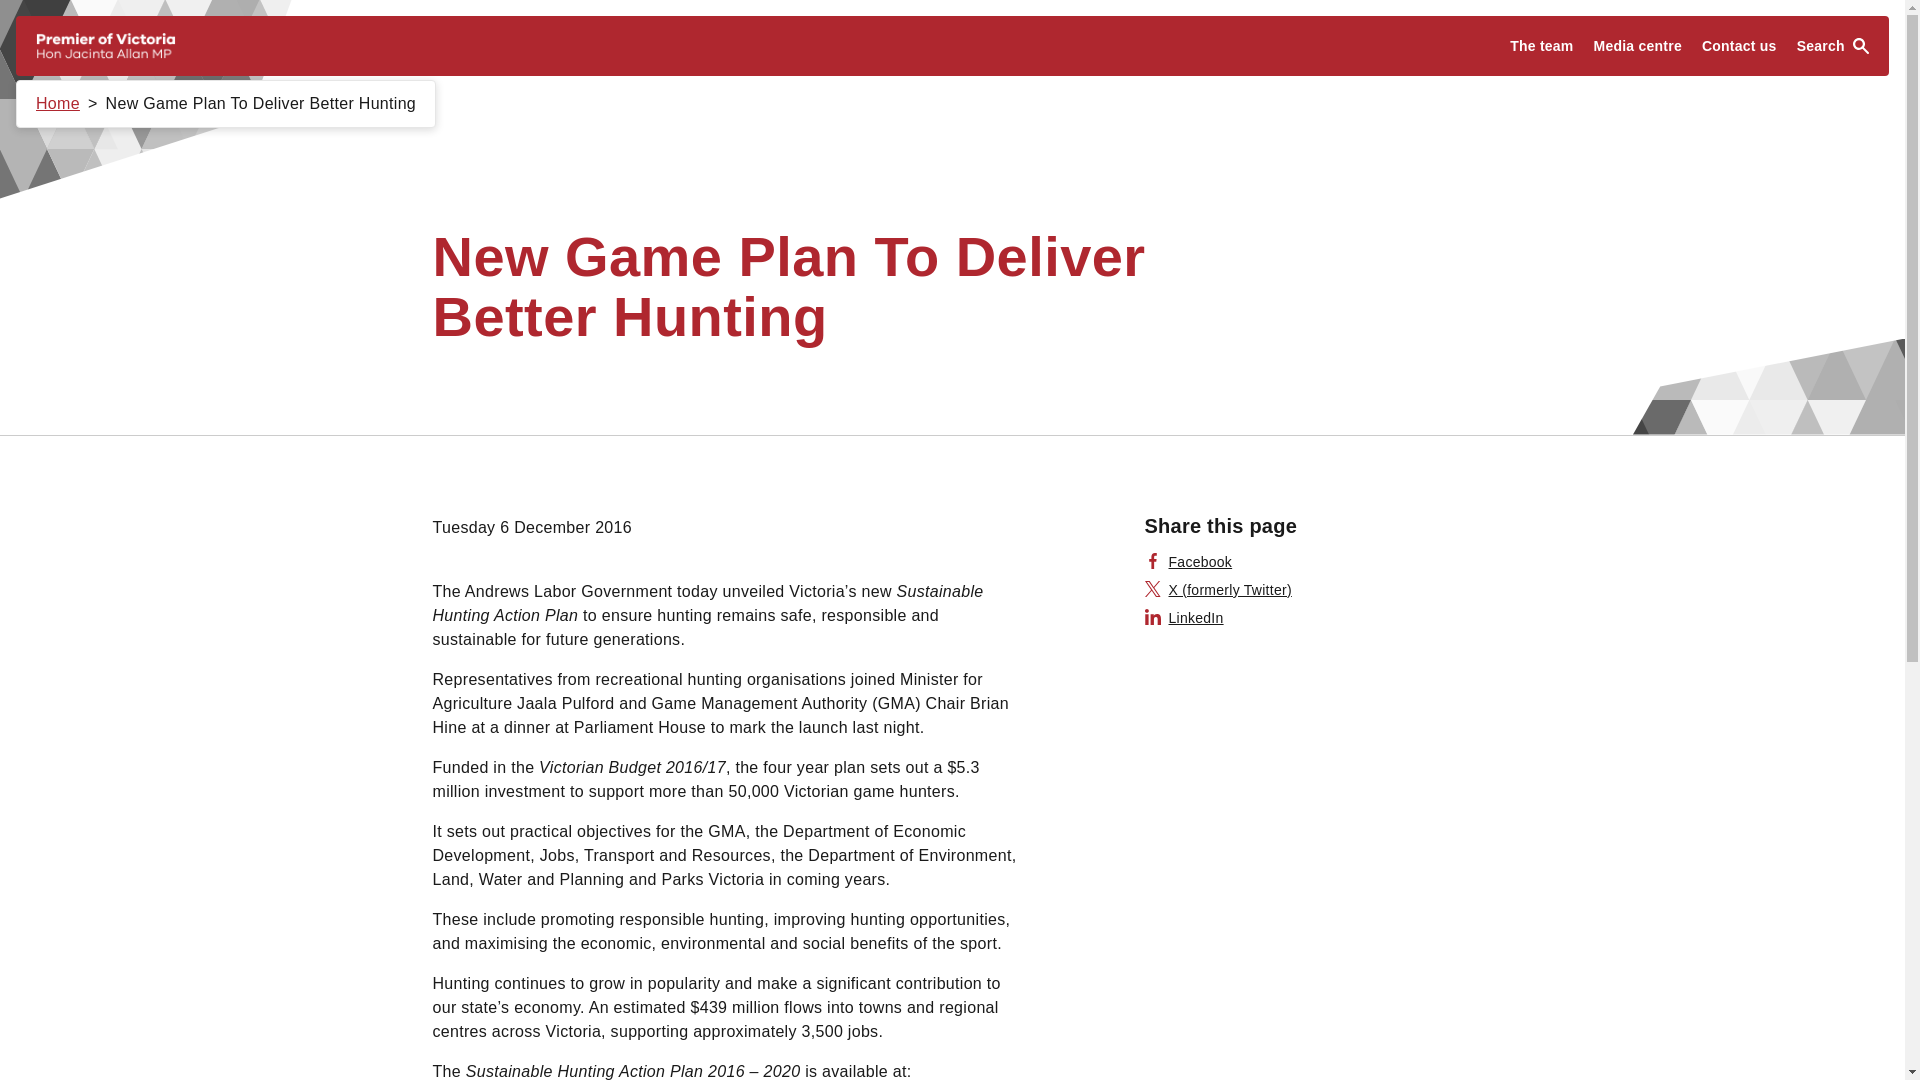  What do you see at coordinates (1638, 46) in the screenshot?
I see `Media centre` at bounding box center [1638, 46].